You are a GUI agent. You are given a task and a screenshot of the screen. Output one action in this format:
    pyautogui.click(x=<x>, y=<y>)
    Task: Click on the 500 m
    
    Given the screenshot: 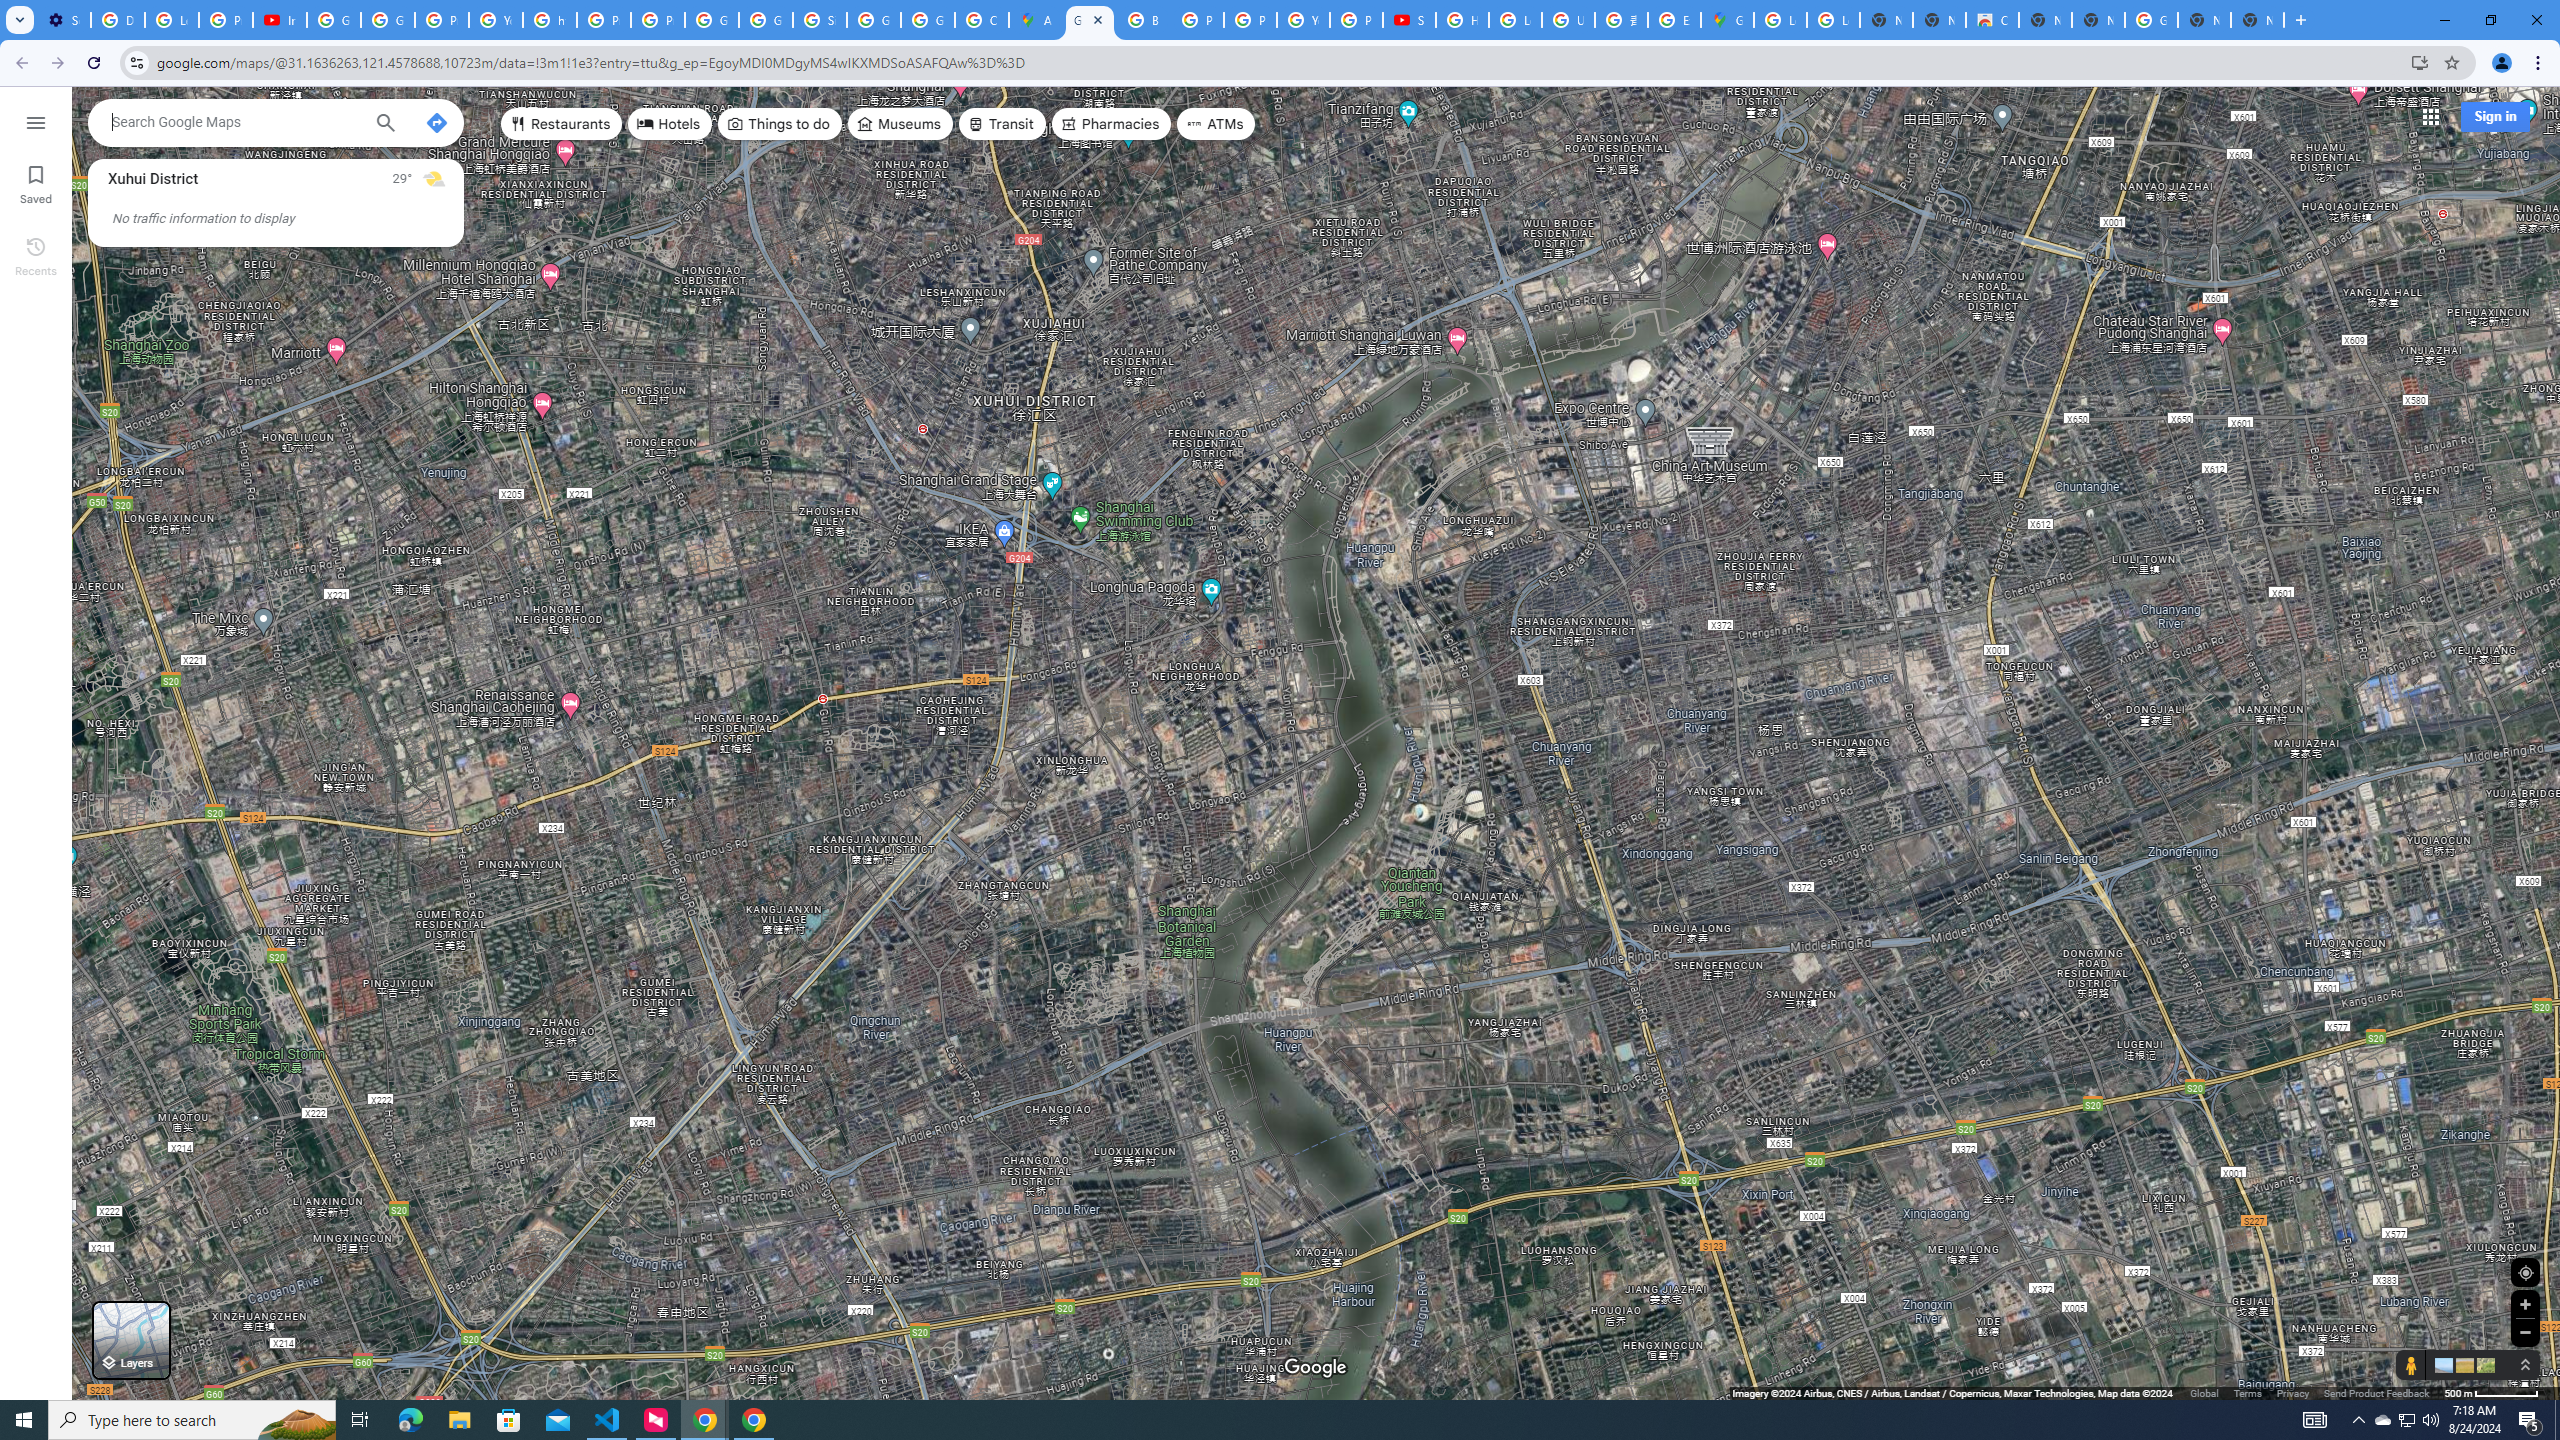 What is the action you would take?
    pyautogui.click(x=2492, y=1392)
    